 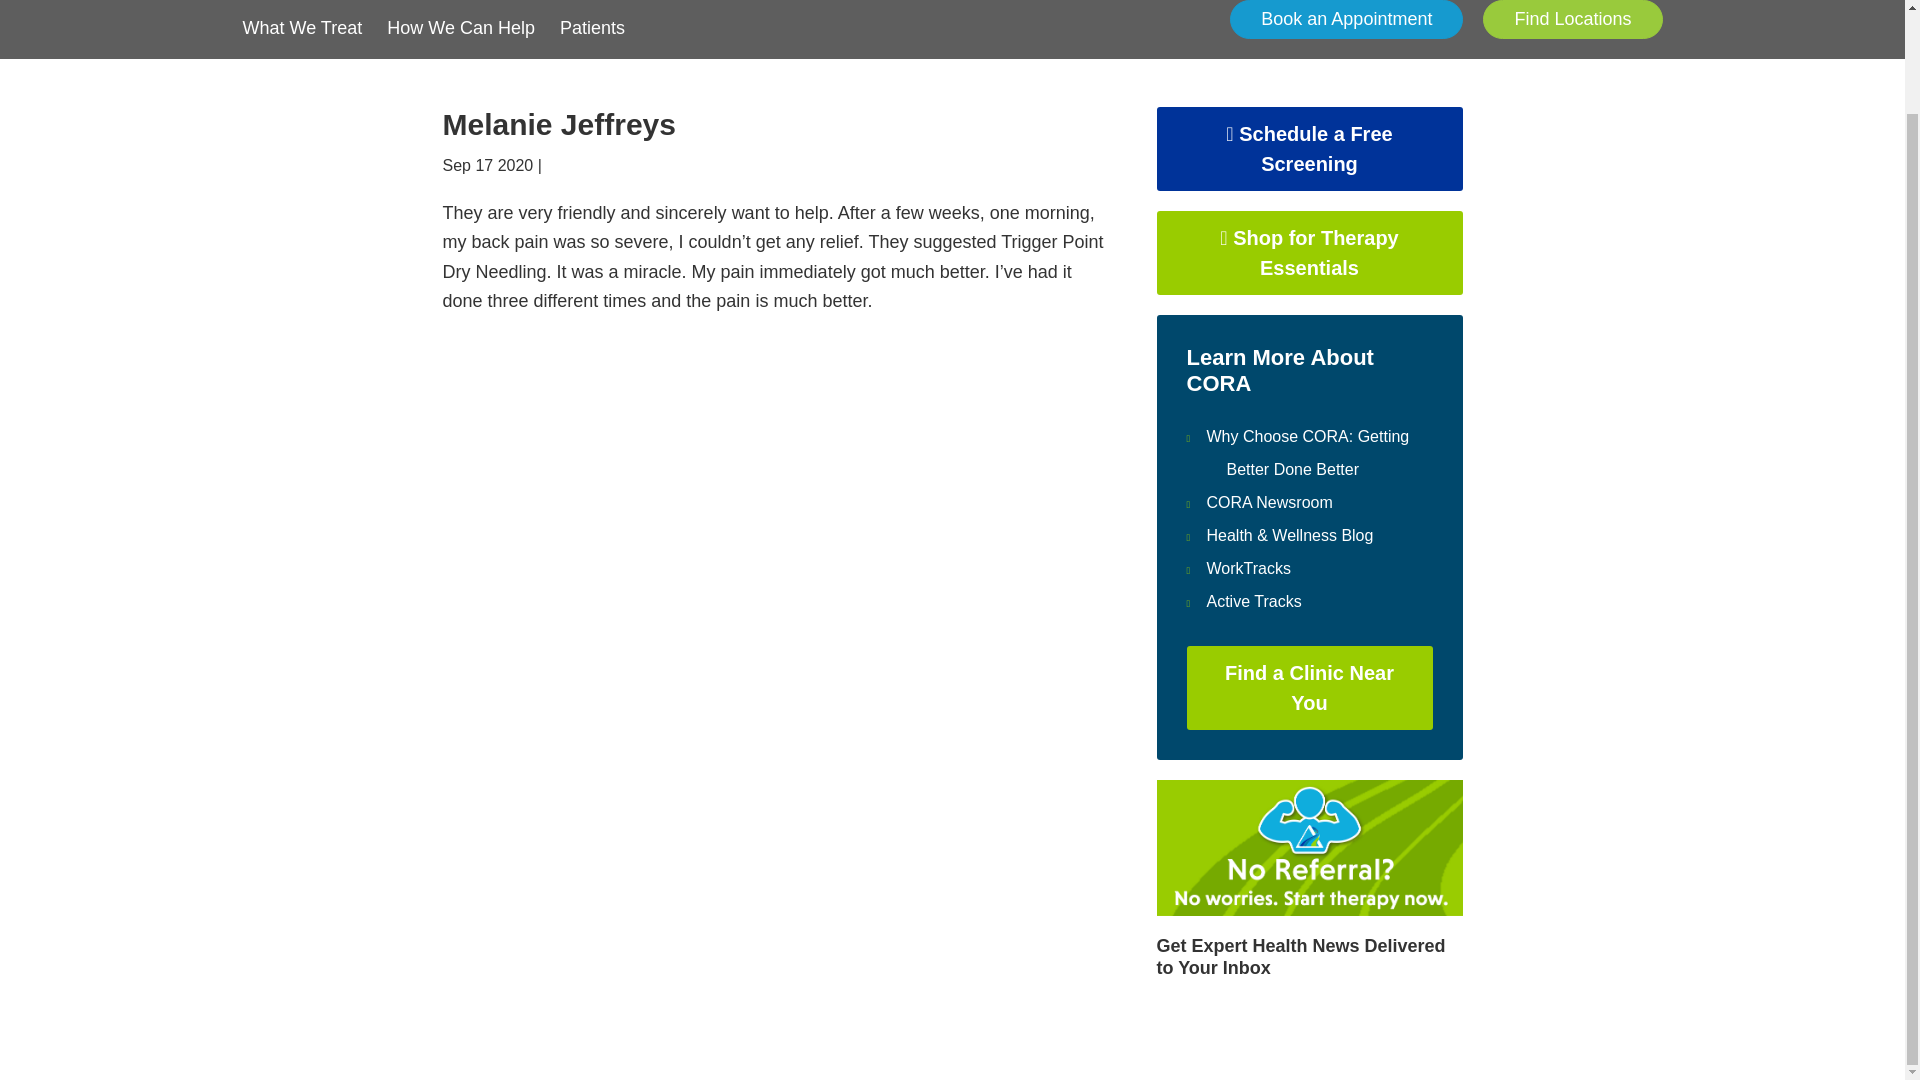 What do you see at coordinates (1572, 19) in the screenshot?
I see `Find Locations` at bounding box center [1572, 19].